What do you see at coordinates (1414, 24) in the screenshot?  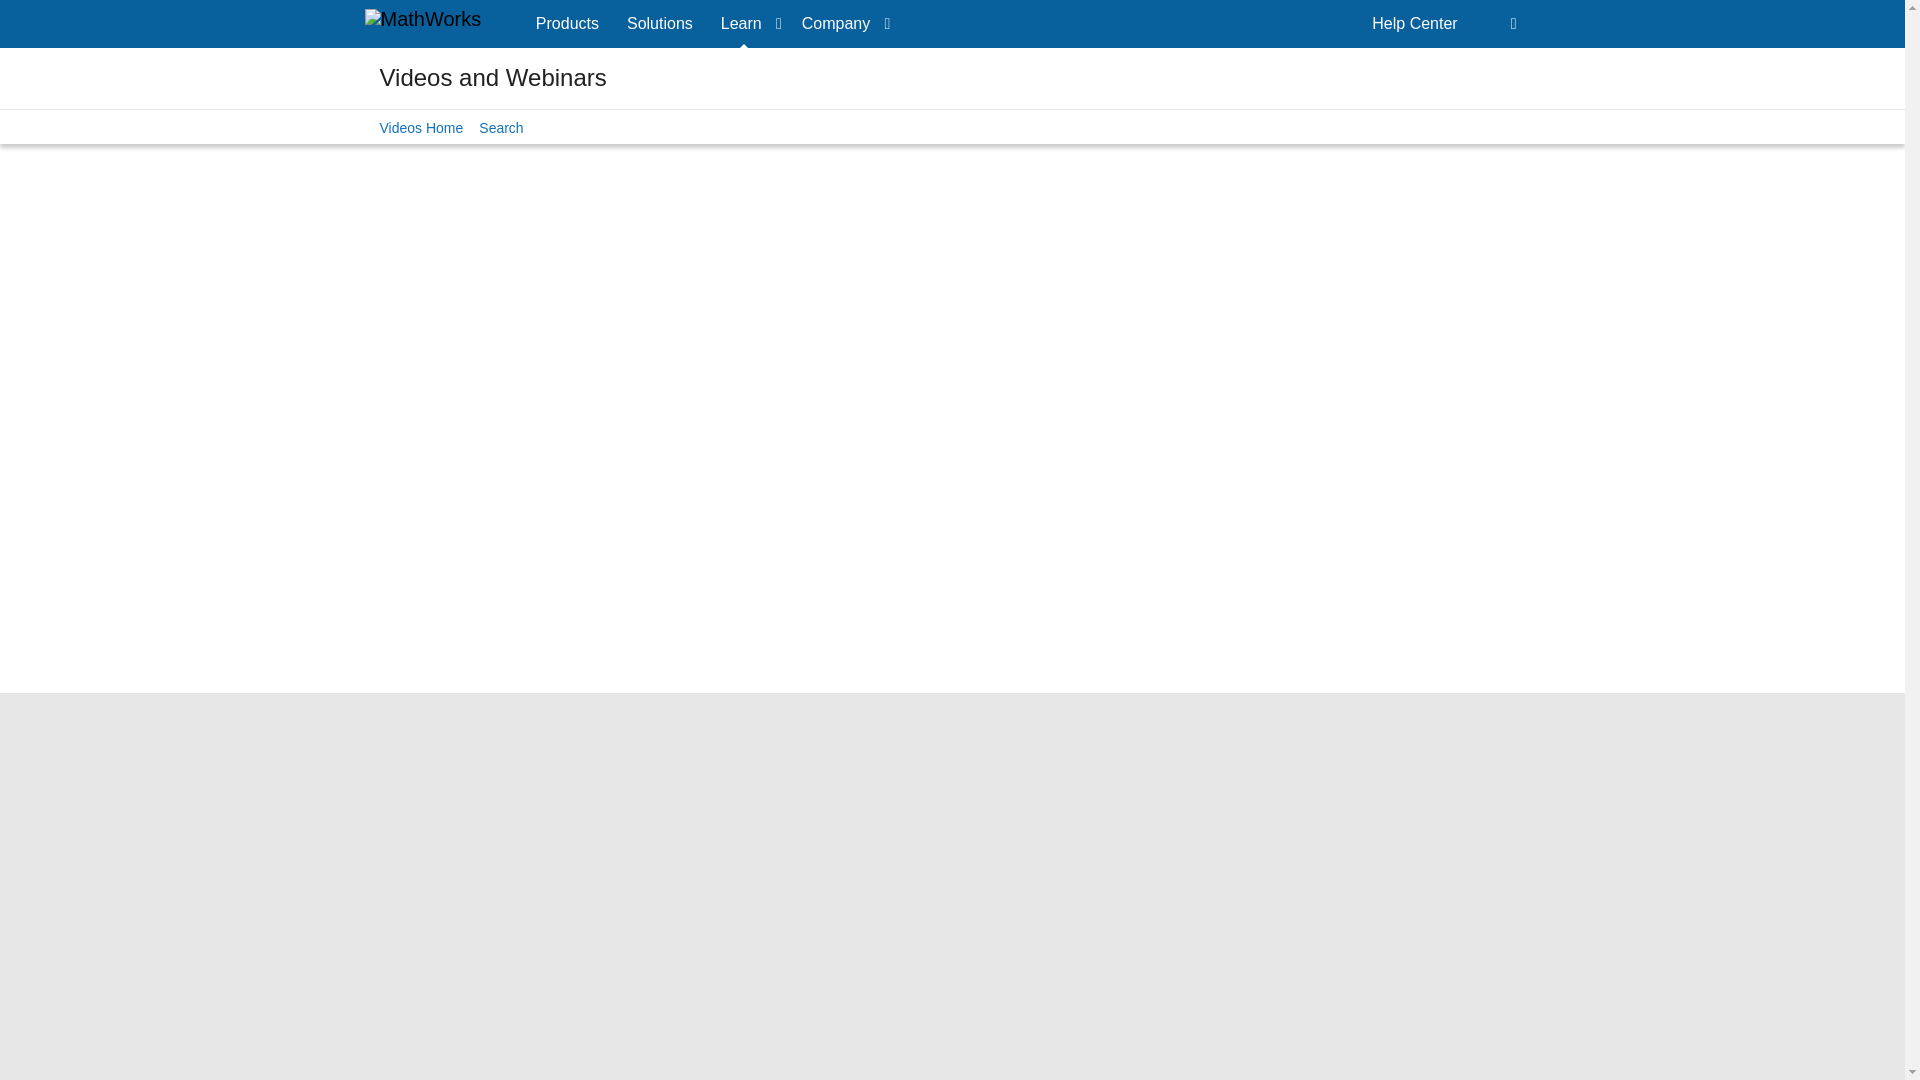 I see `Help Center` at bounding box center [1414, 24].